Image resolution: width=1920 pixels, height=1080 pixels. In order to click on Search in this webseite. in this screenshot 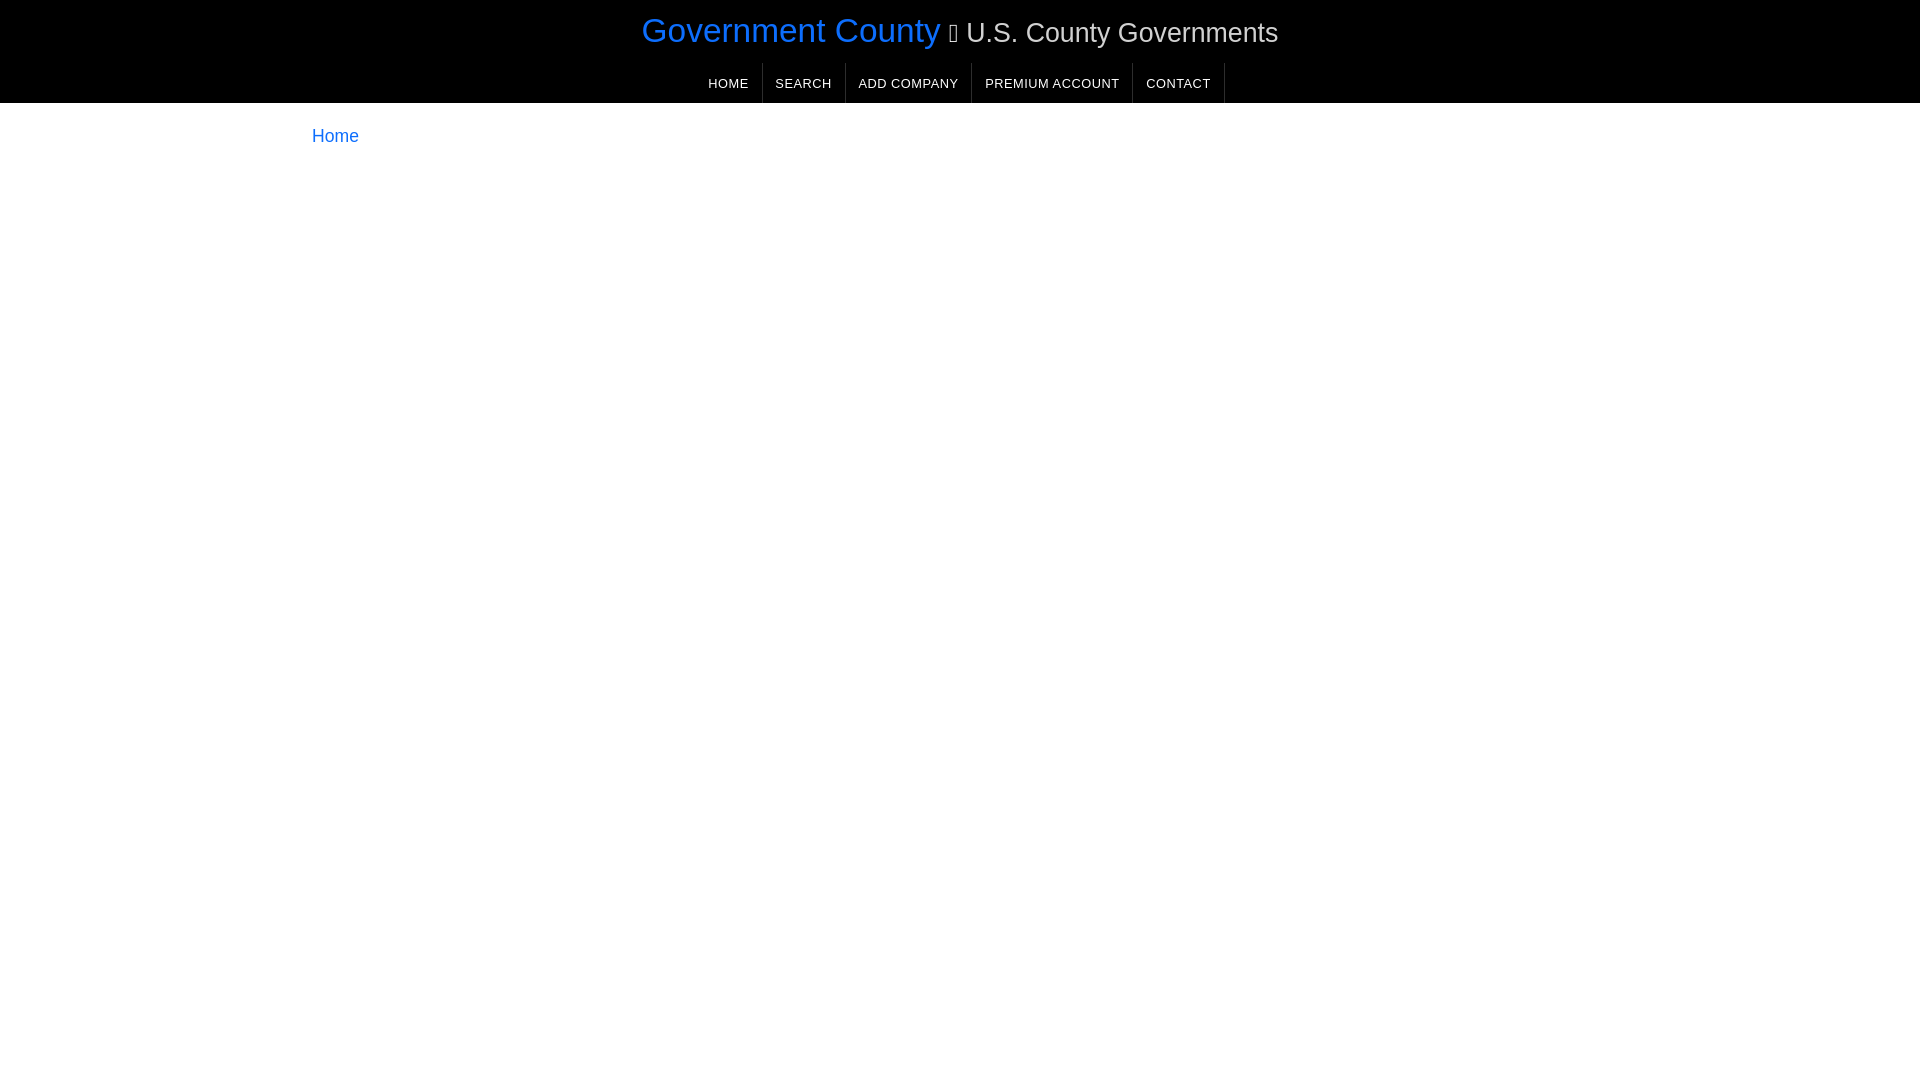, I will do `click(803, 82)`.